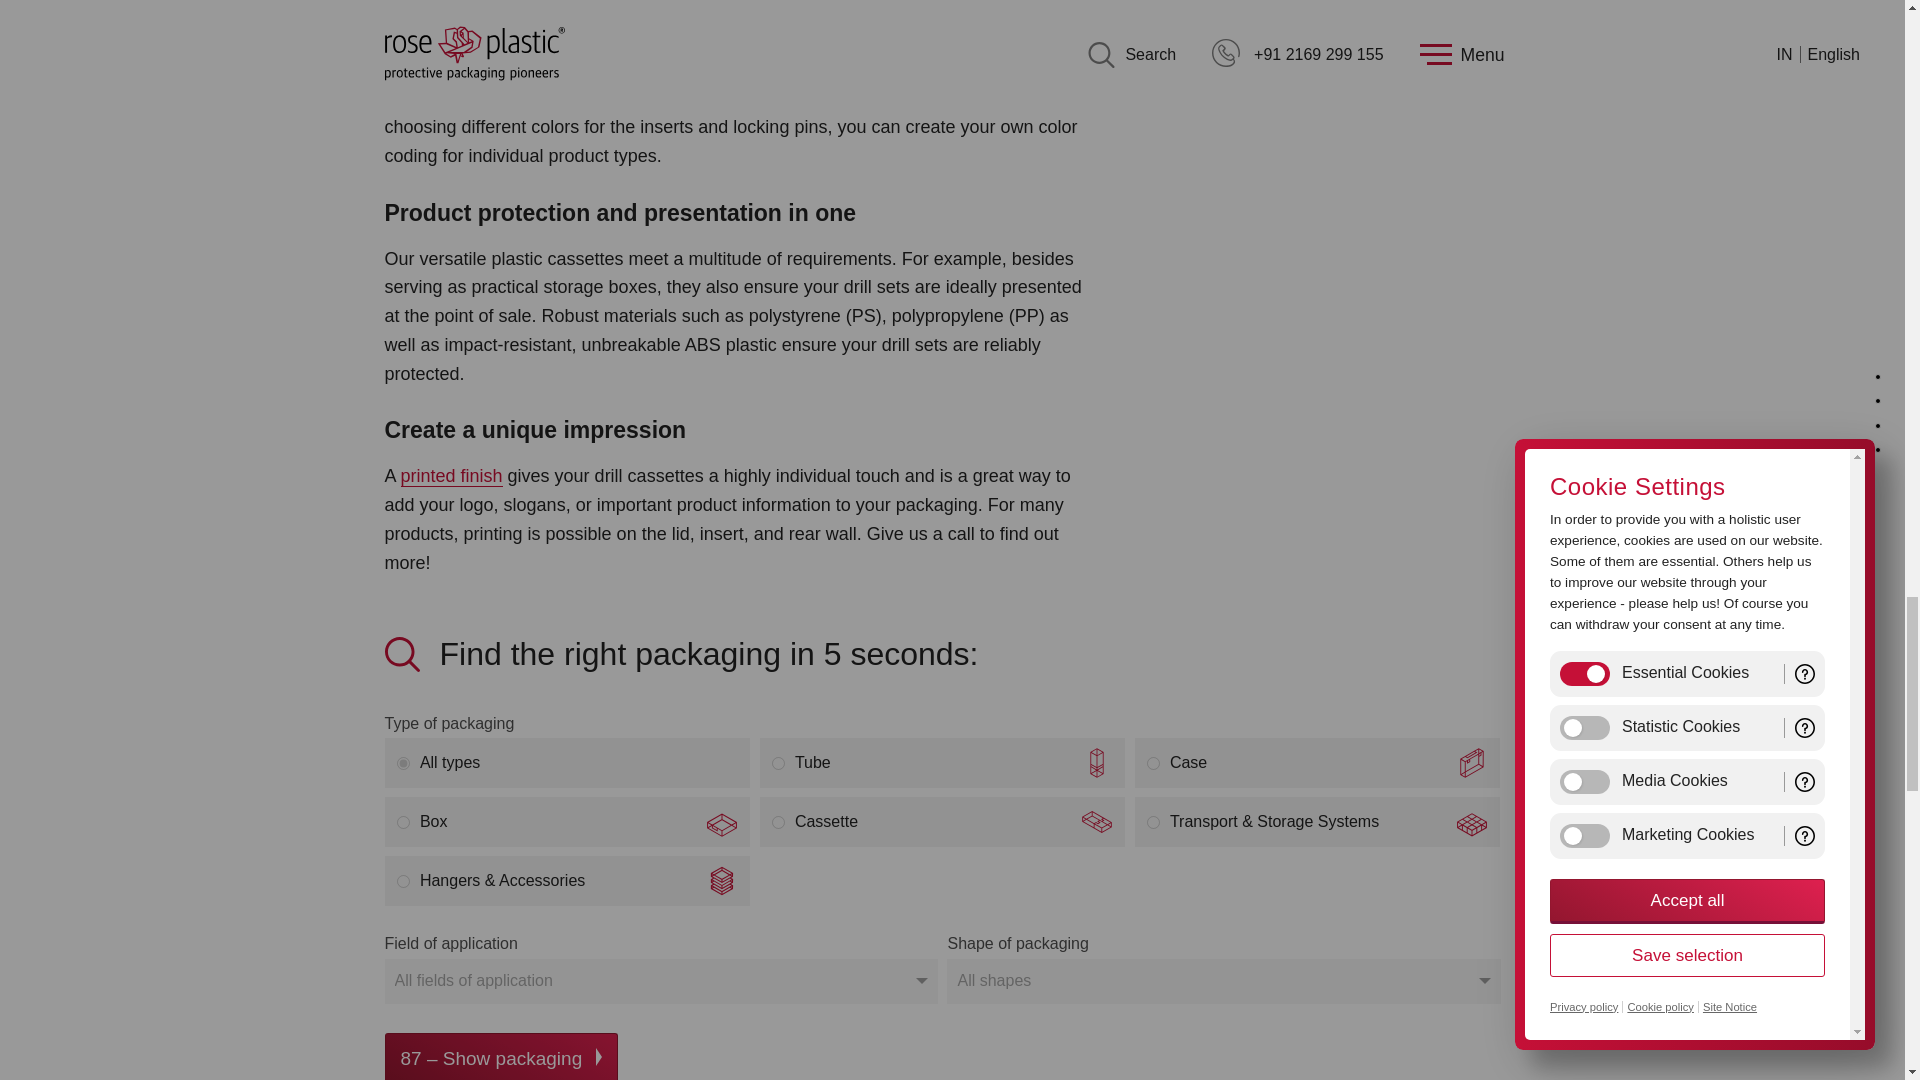 This screenshot has height=1080, width=1920. I want to click on Box, so click(404, 822).